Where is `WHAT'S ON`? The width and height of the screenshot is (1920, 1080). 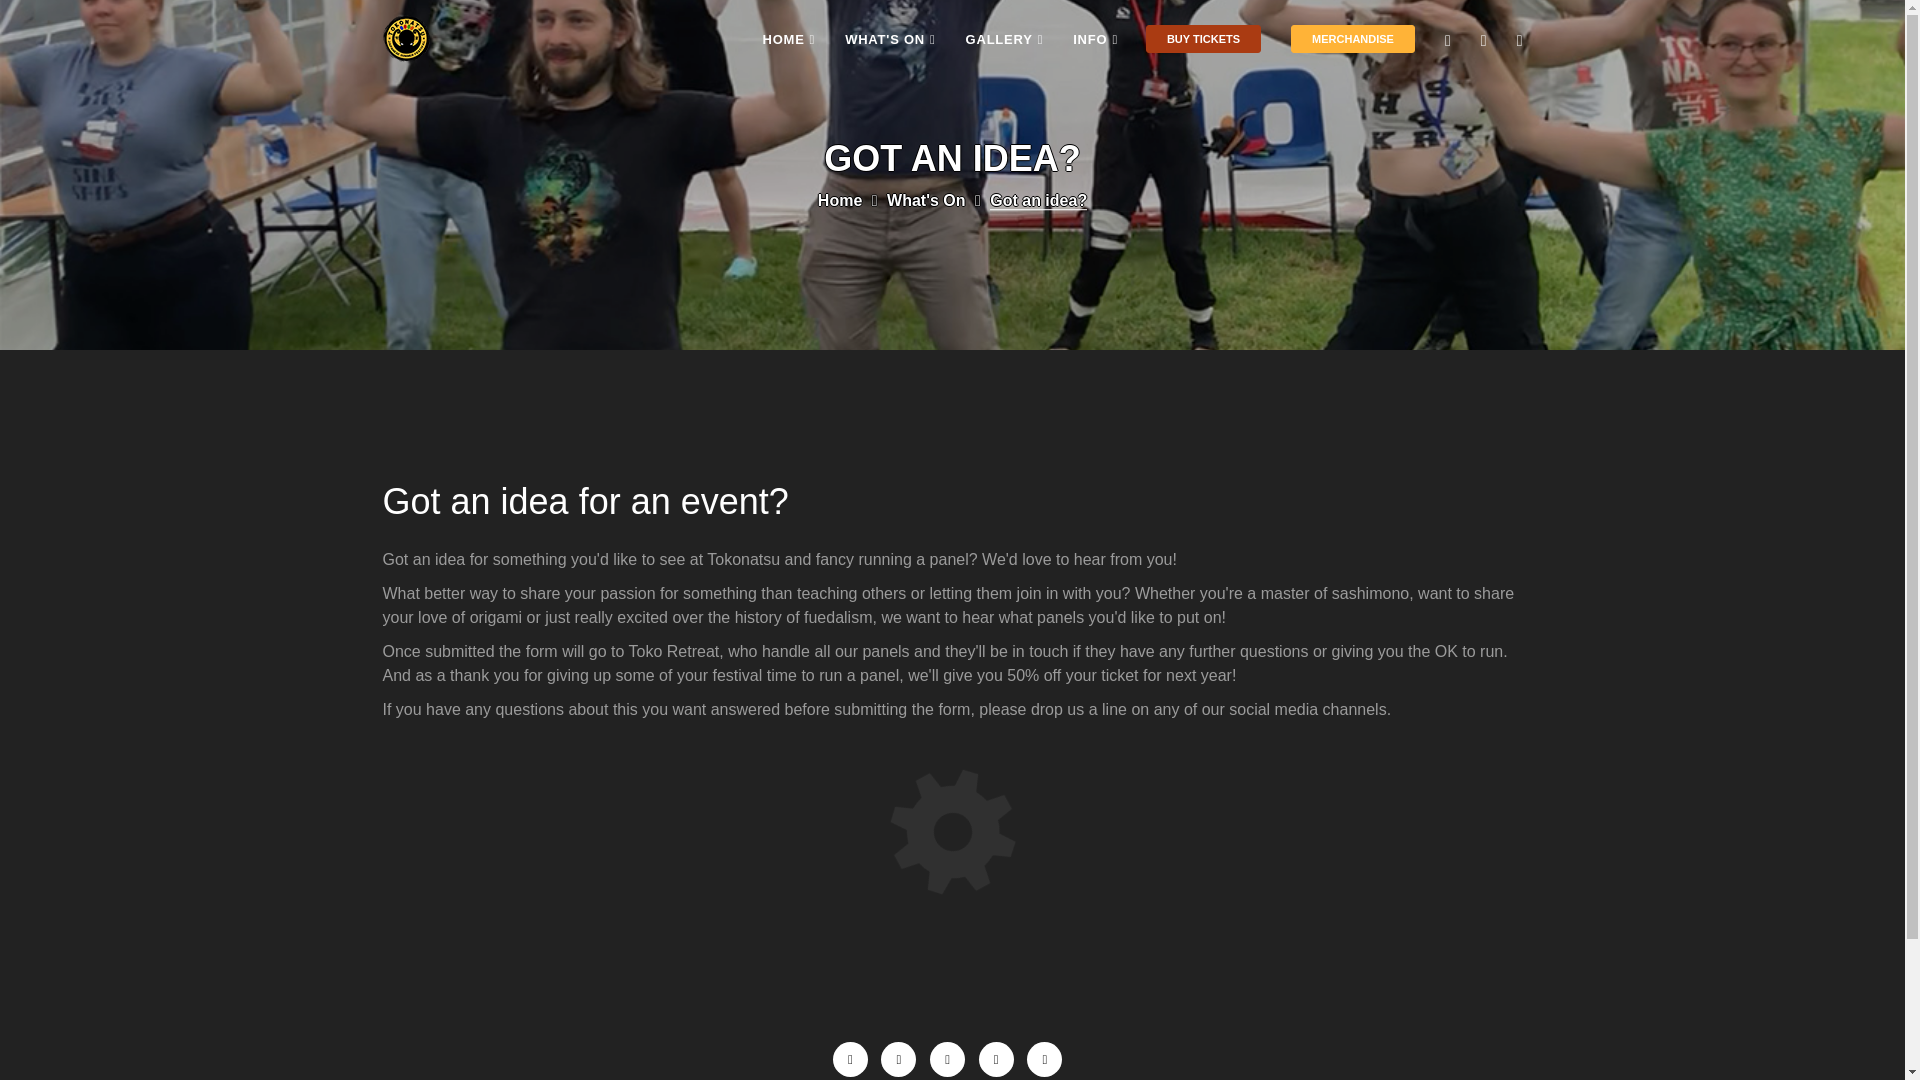 WHAT'S ON is located at coordinates (890, 40).